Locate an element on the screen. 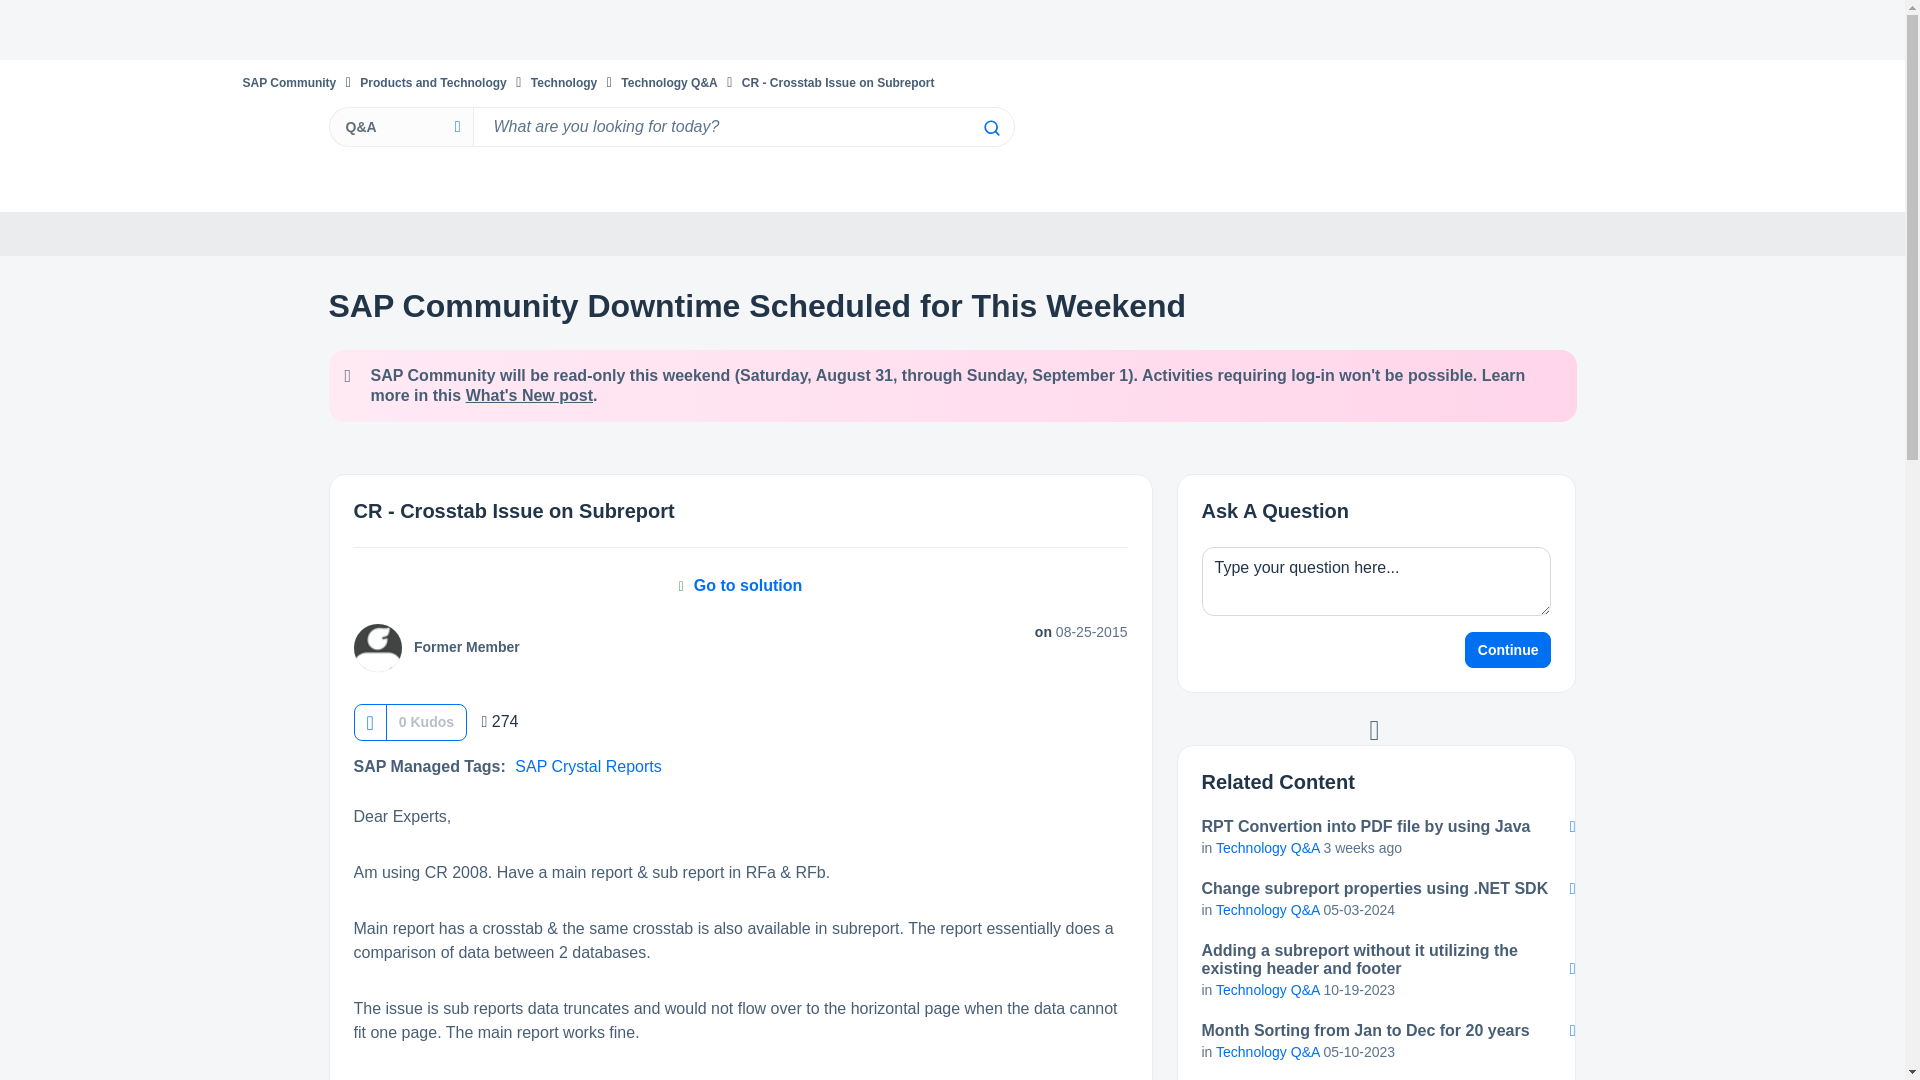 This screenshot has height=1080, width=1920. Technology is located at coordinates (564, 82).